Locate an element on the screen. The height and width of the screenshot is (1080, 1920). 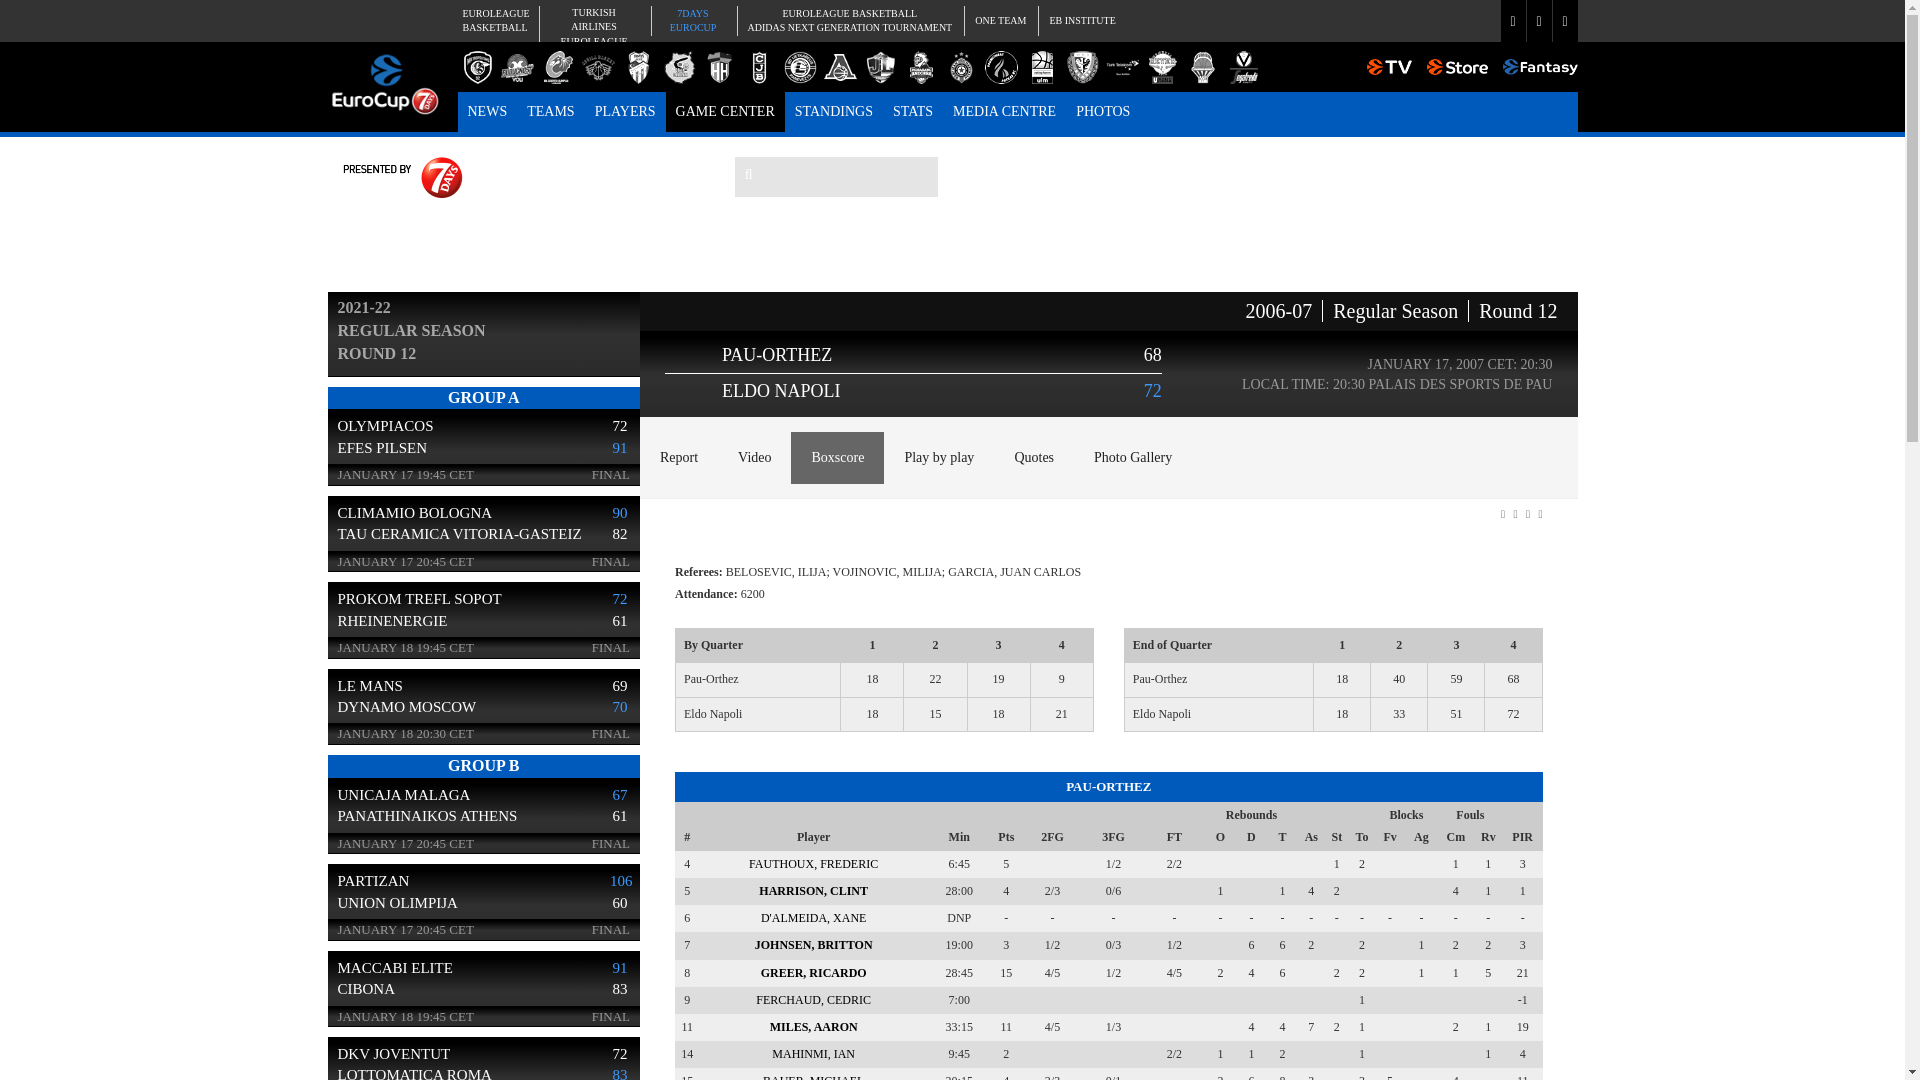
Euroleague Basketball is located at coordinates (493, 20).